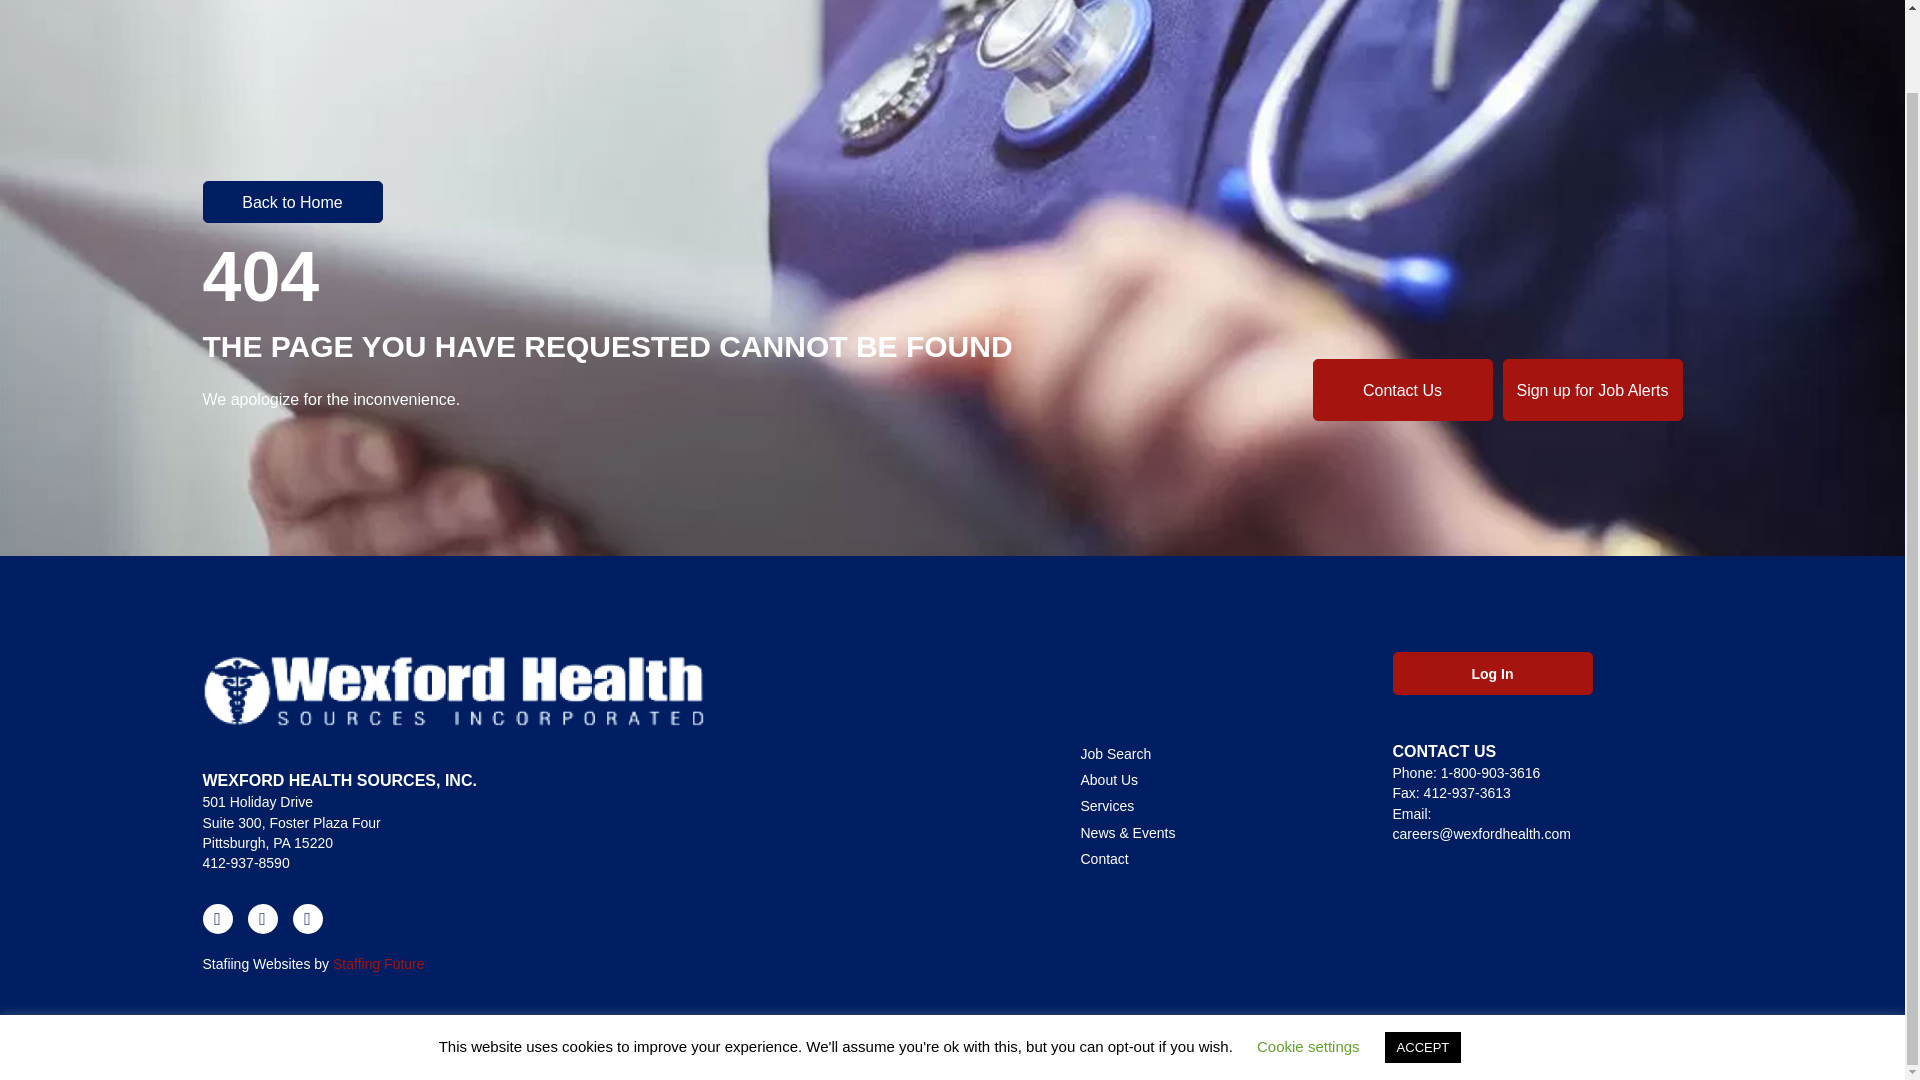 The height and width of the screenshot is (1080, 1920). What do you see at coordinates (1215, 858) in the screenshot?
I see `Contact` at bounding box center [1215, 858].